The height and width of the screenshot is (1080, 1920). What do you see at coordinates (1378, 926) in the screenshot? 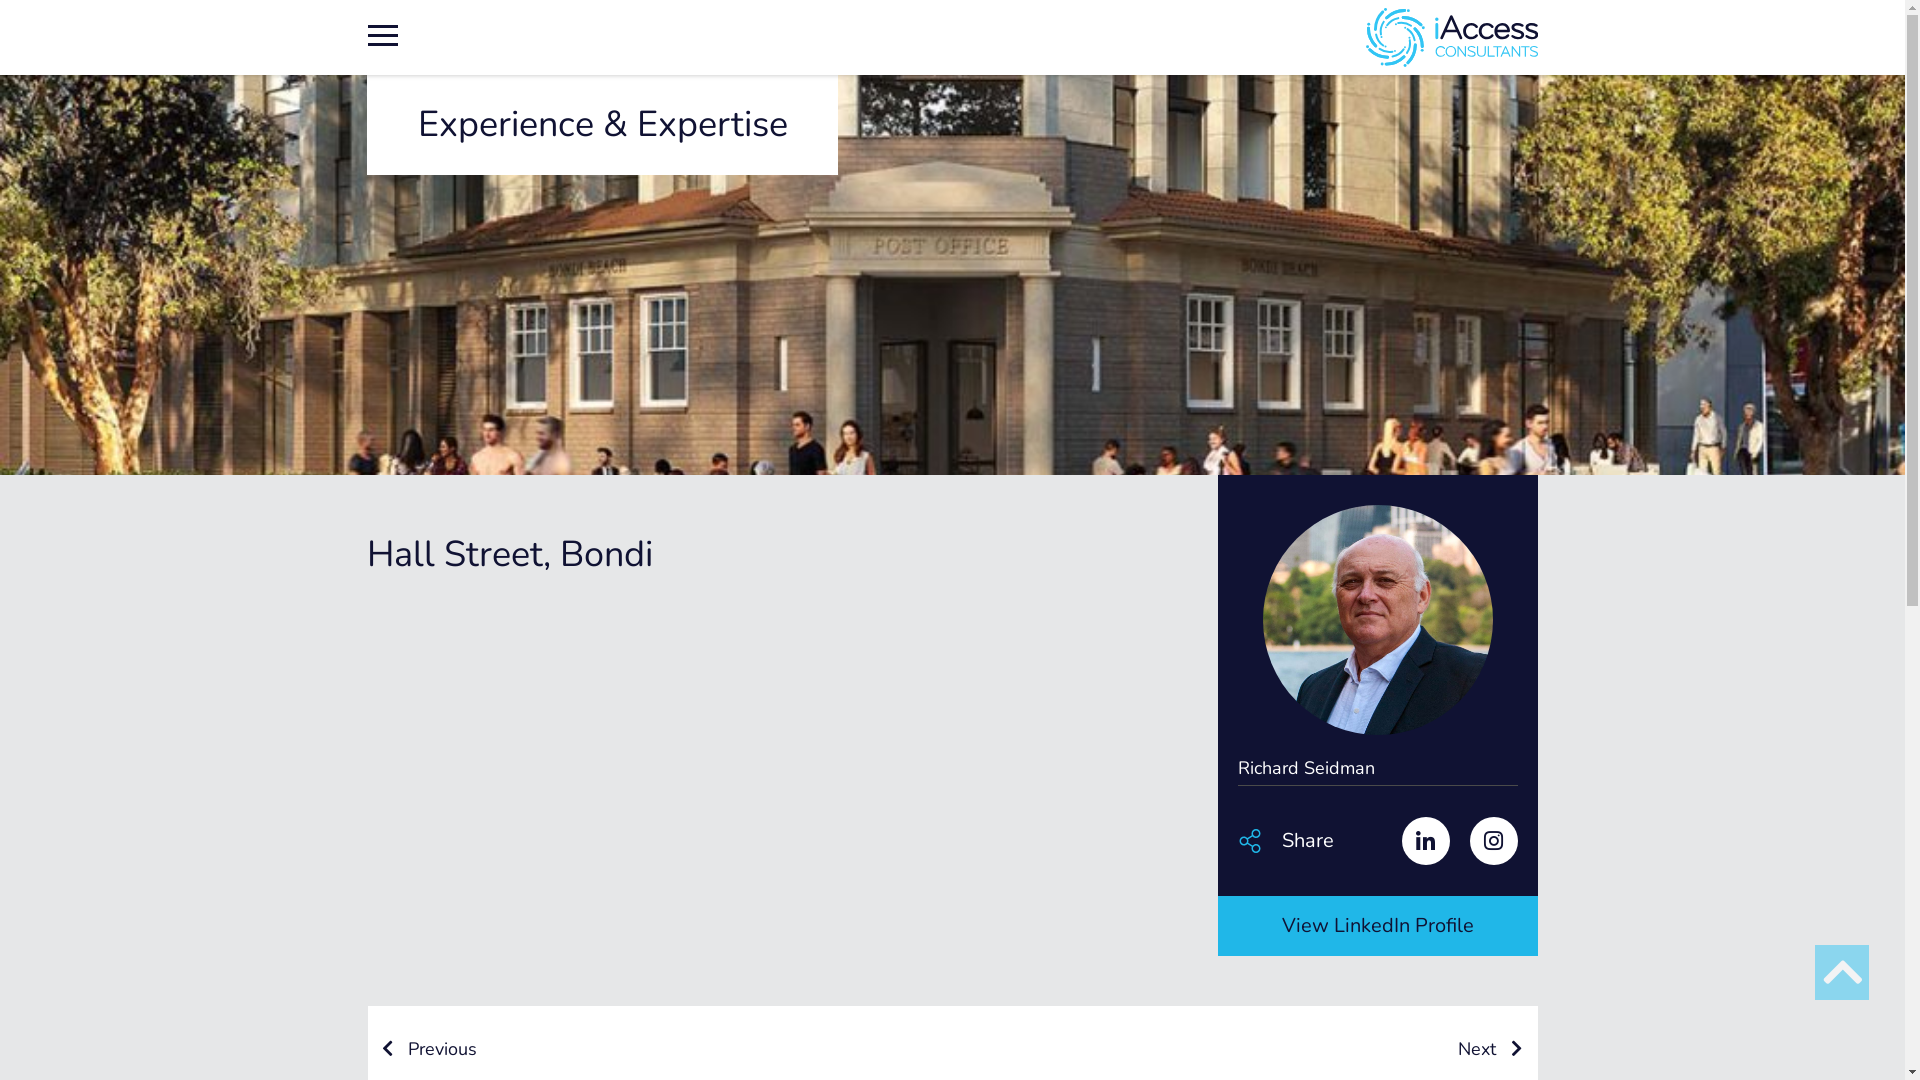
I see `View LinkedIn Profile` at bounding box center [1378, 926].